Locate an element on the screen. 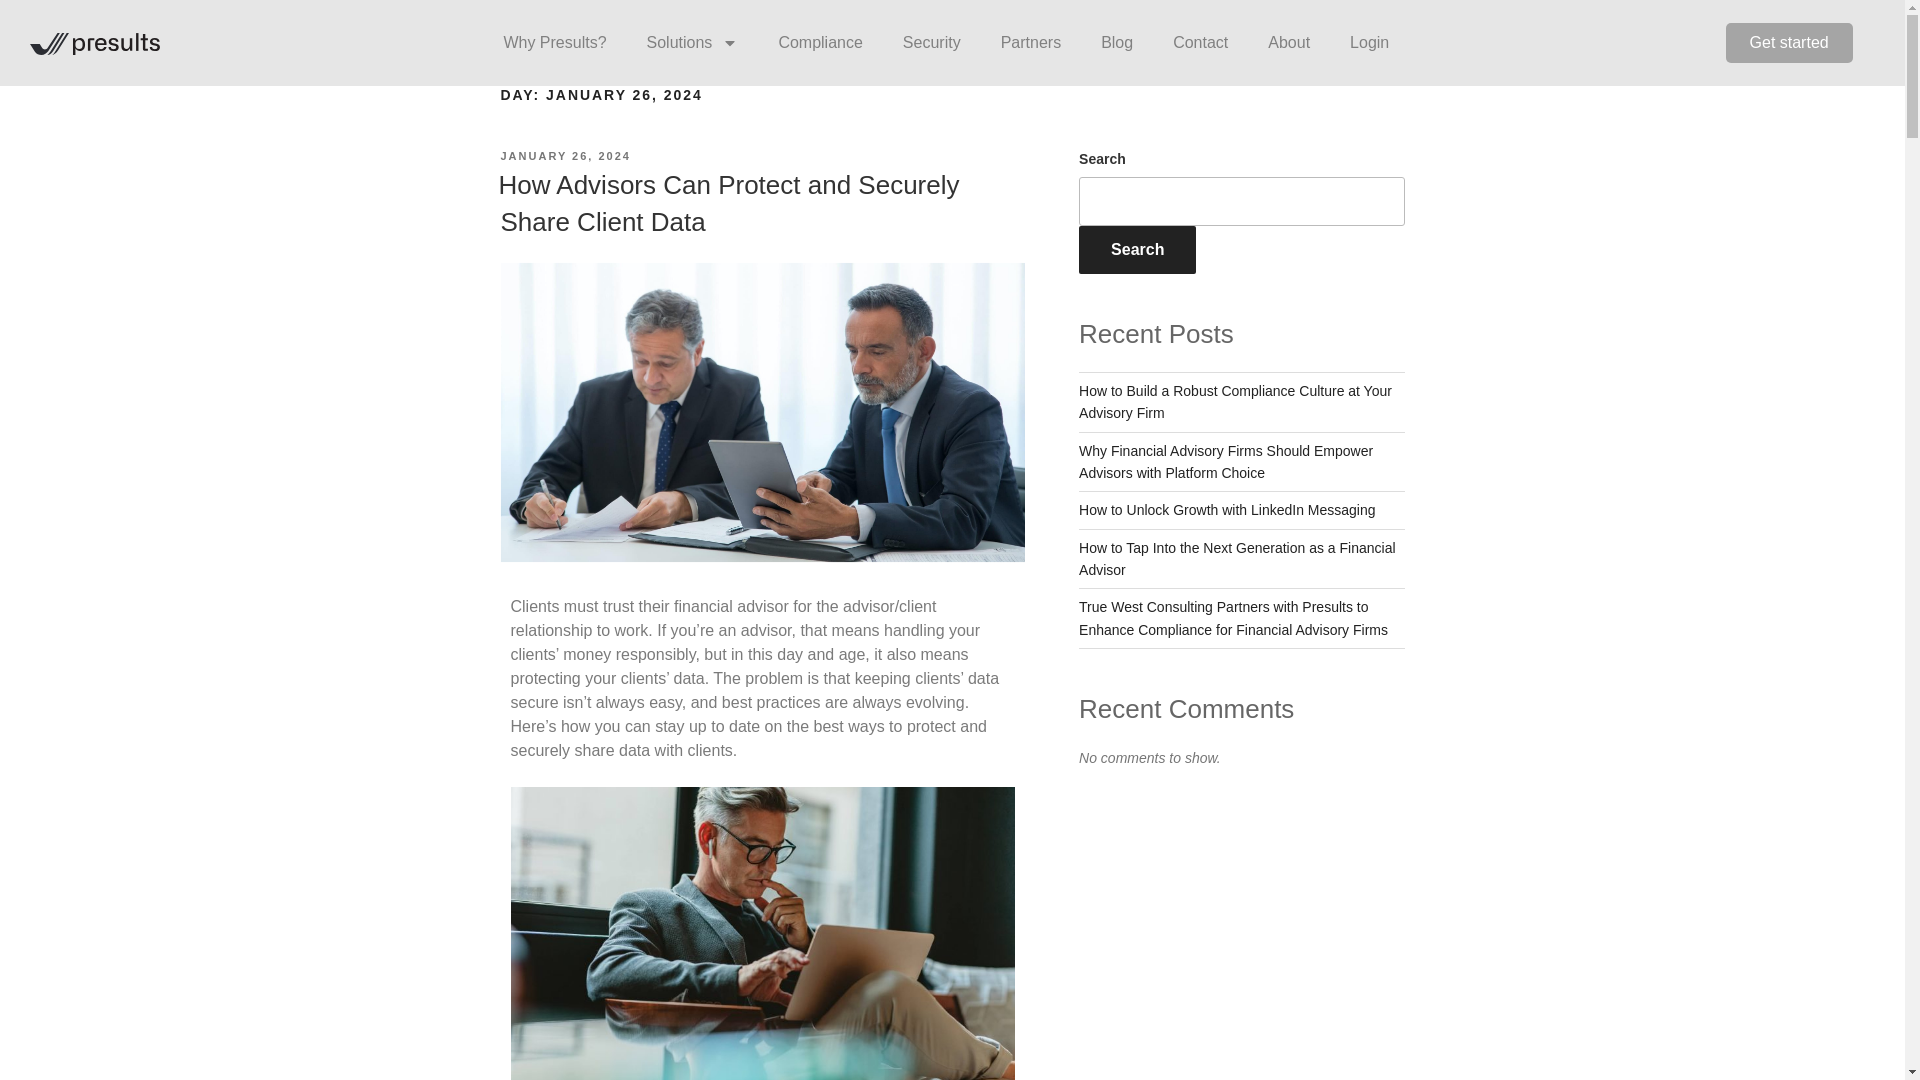  Login is located at coordinates (1370, 42).